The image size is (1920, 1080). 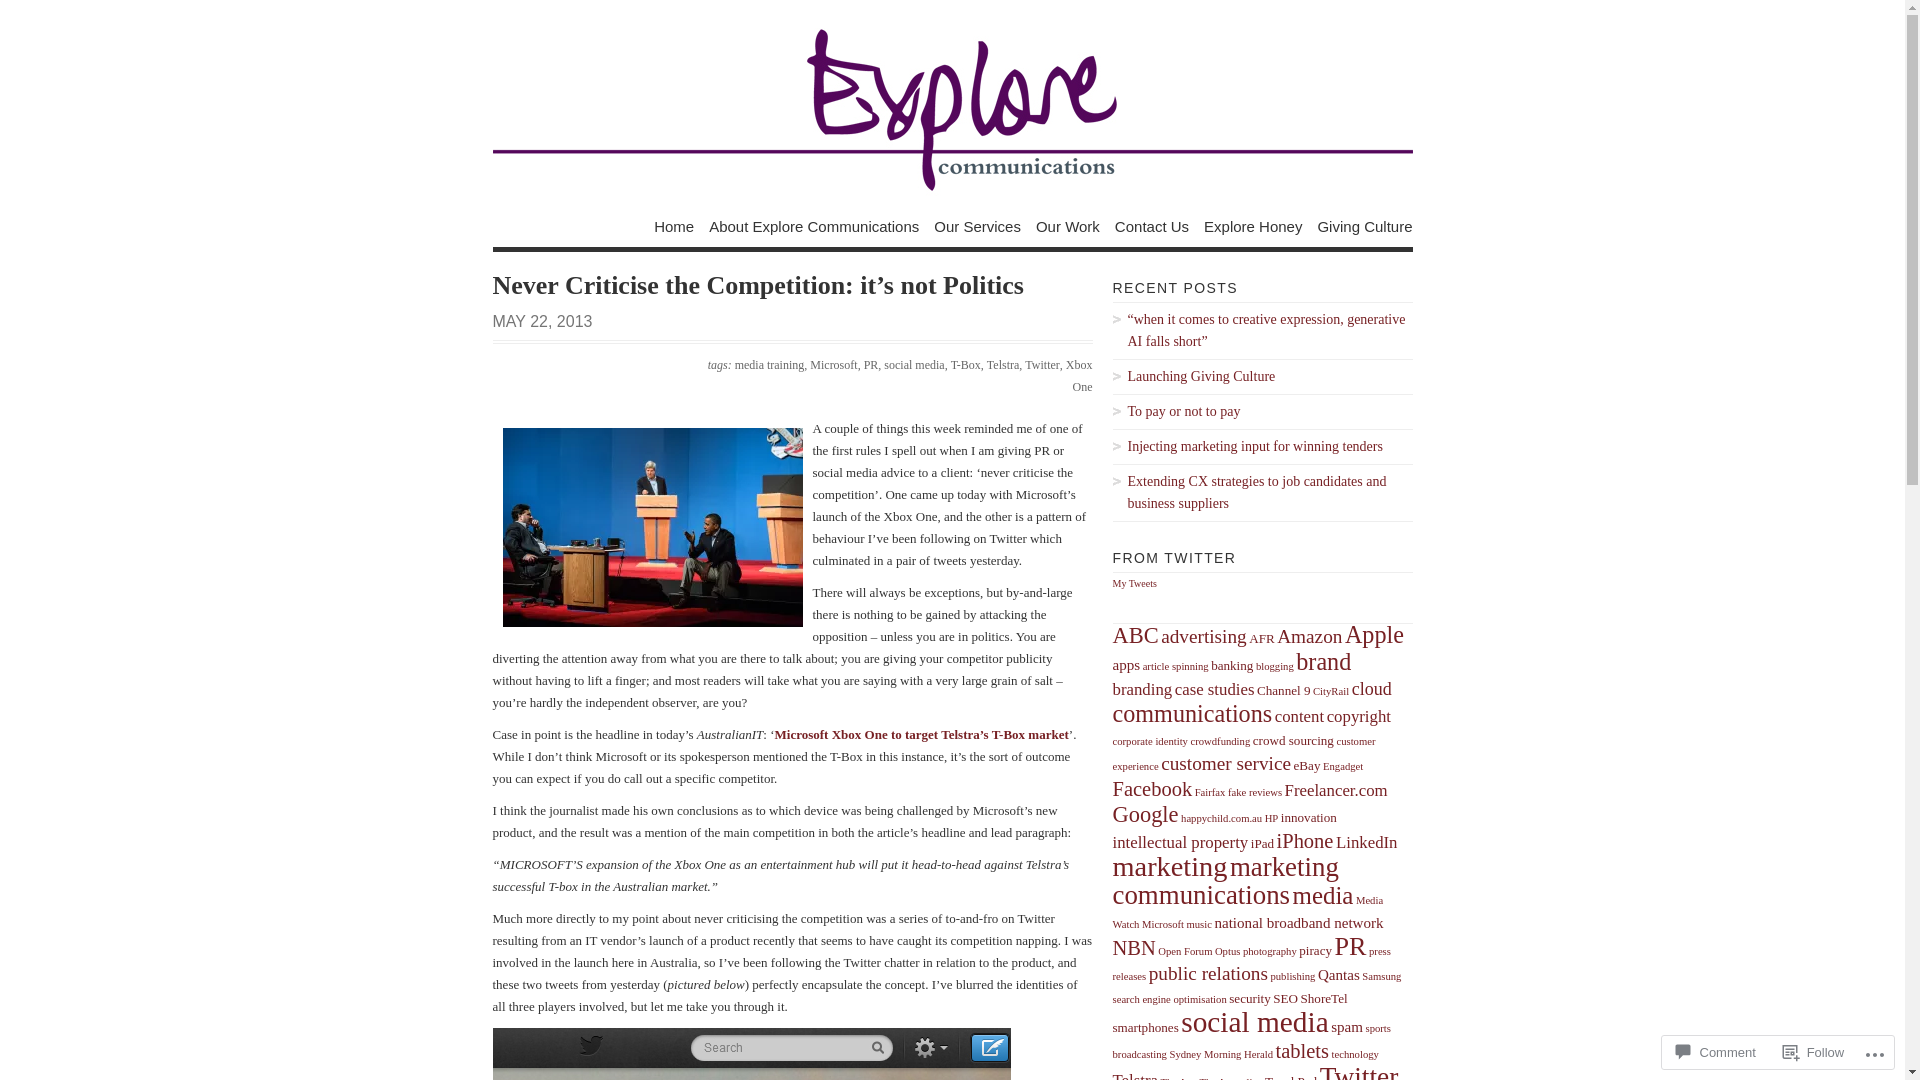 What do you see at coordinates (1145, 1028) in the screenshot?
I see `smartphones` at bounding box center [1145, 1028].